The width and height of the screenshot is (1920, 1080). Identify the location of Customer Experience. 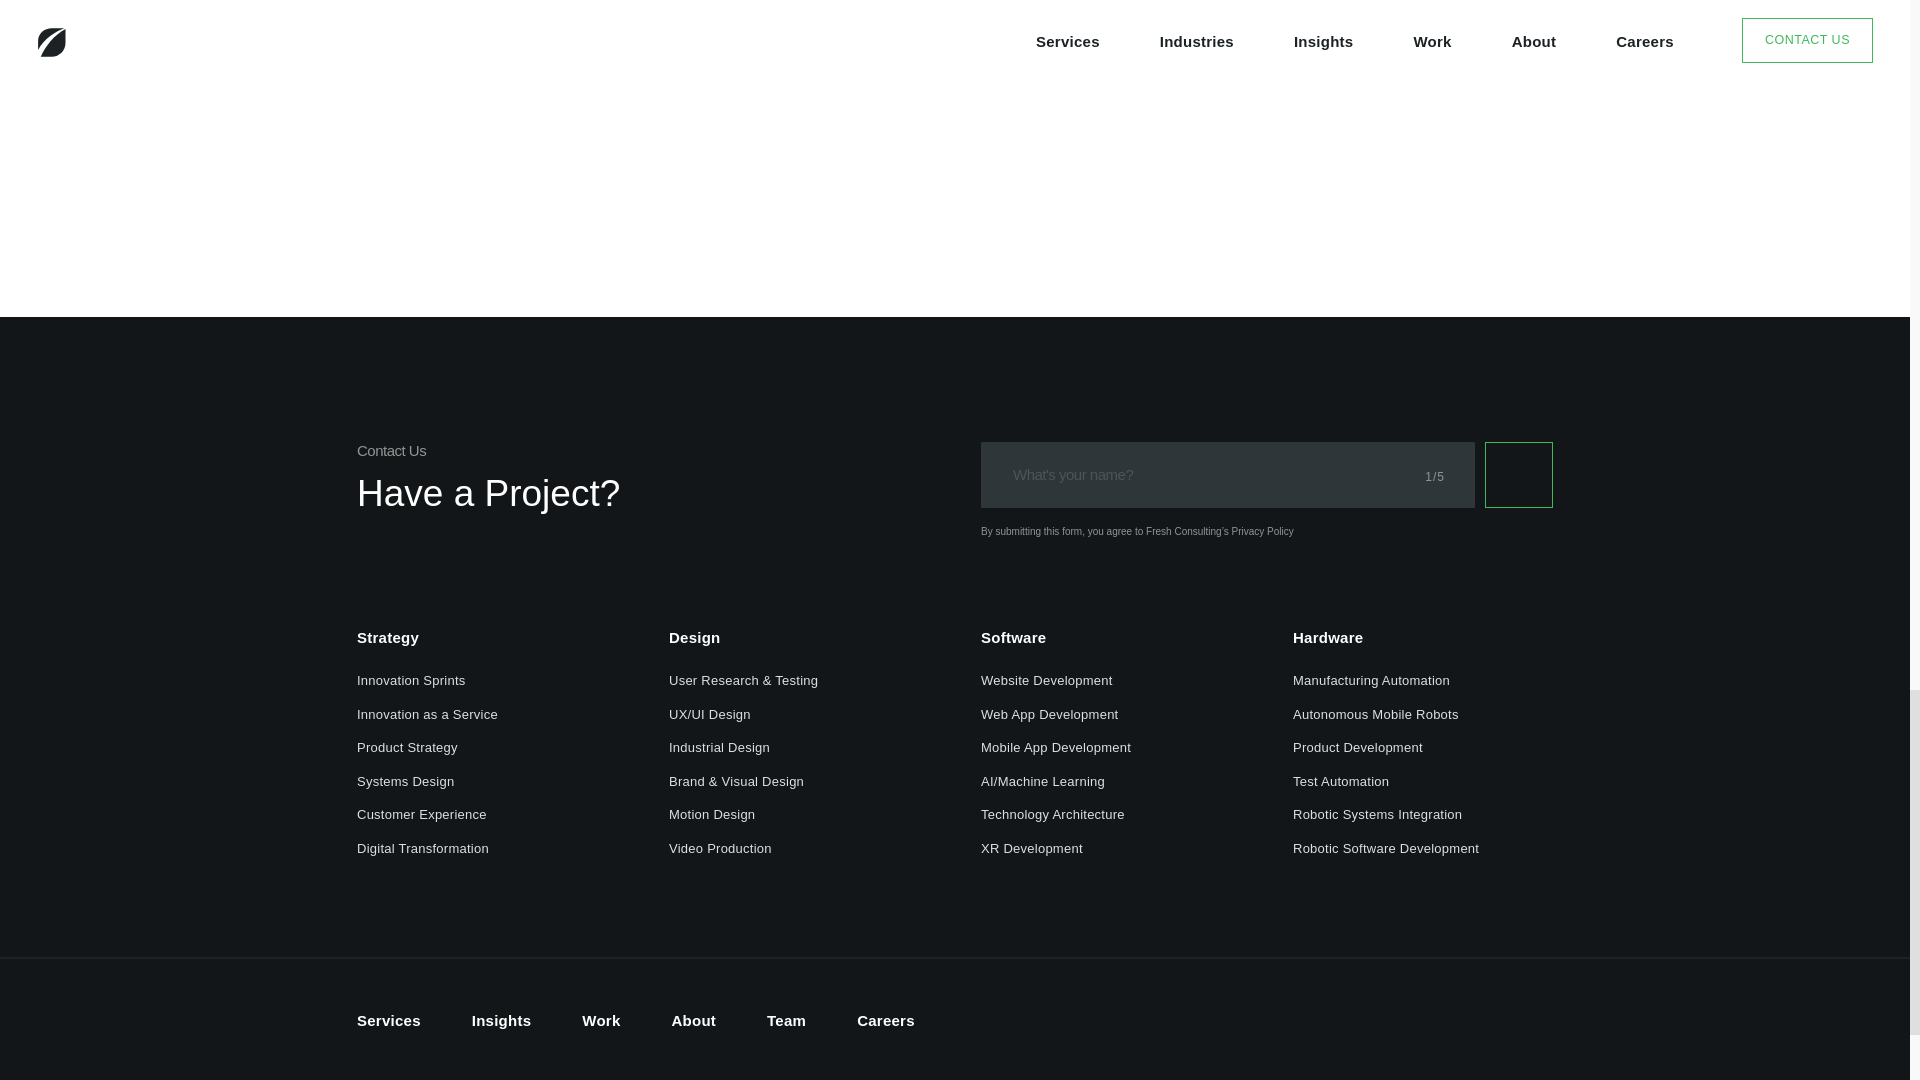
(422, 817).